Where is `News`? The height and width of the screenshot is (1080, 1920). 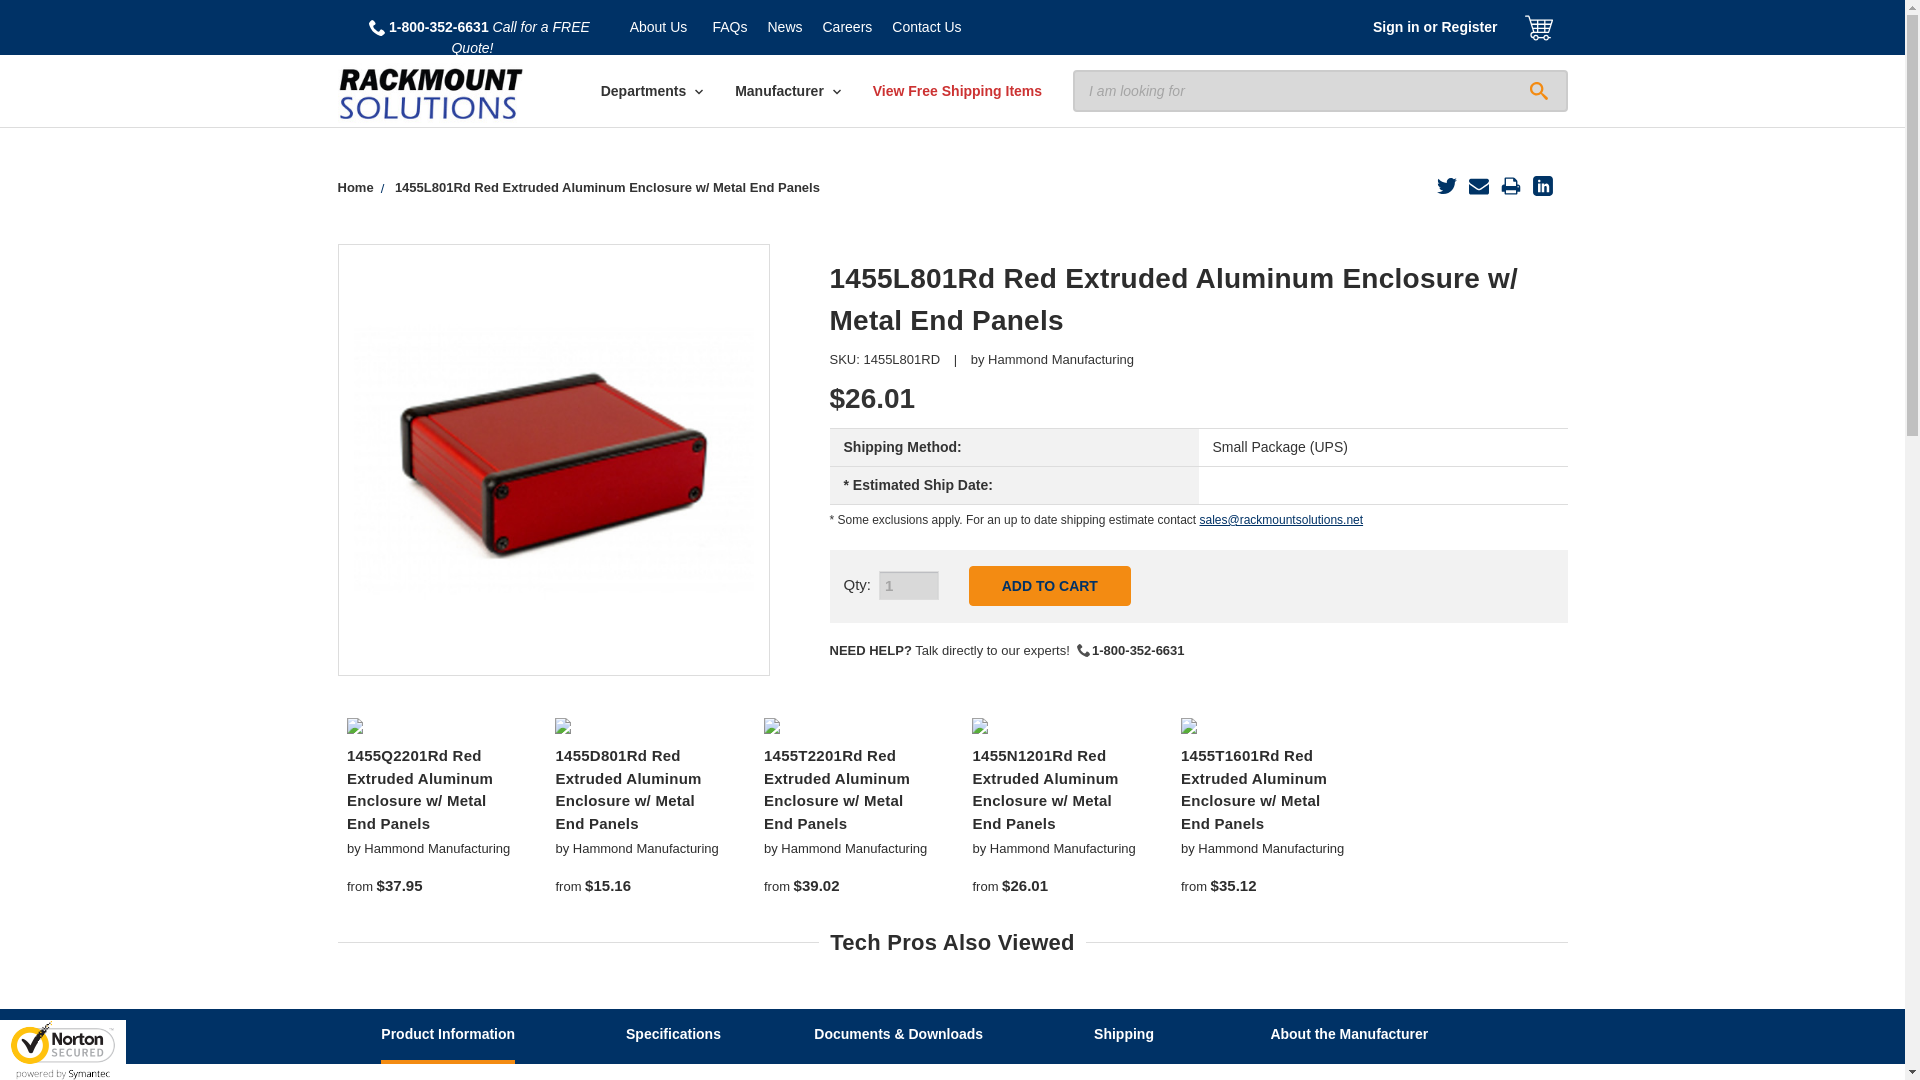
News is located at coordinates (784, 28).